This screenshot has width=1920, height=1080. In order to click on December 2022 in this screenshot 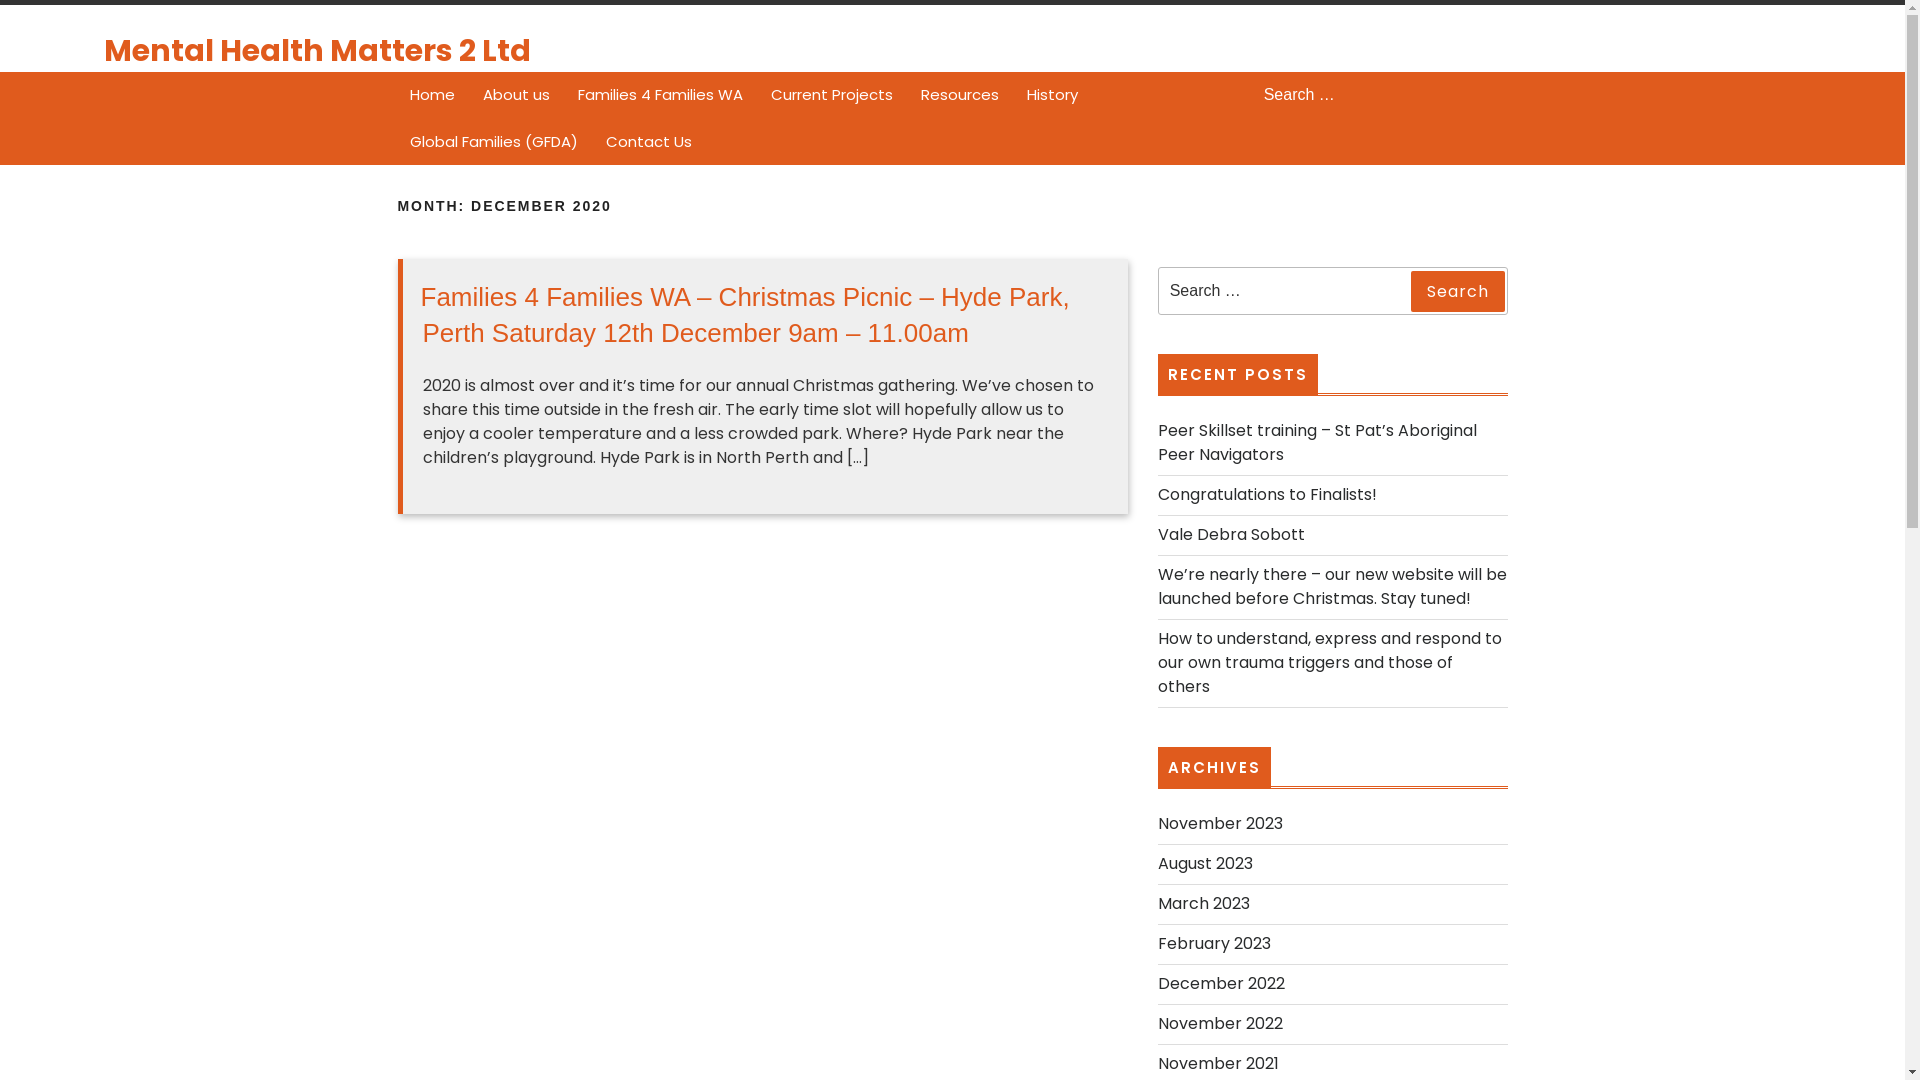, I will do `click(1222, 984)`.